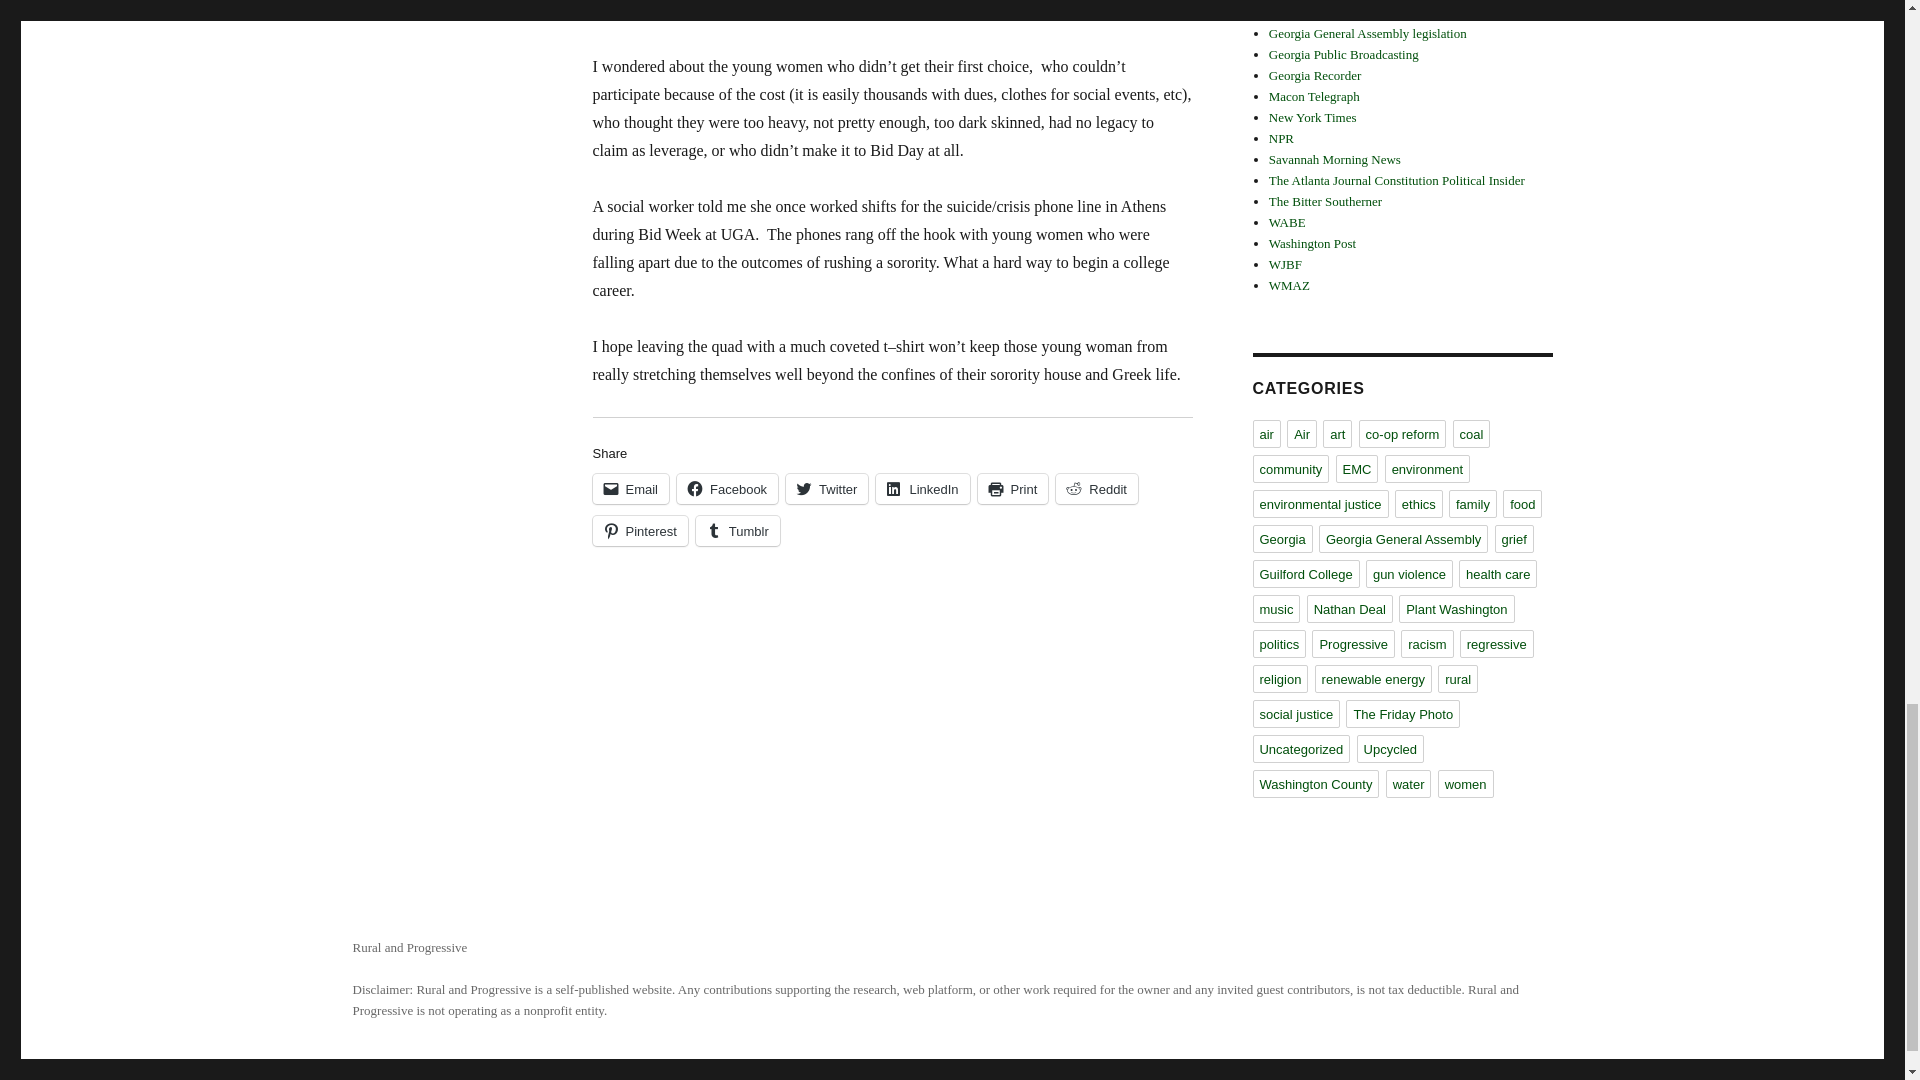 This screenshot has width=1920, height=1080. Describe the element at coordinates (826, 489) in the screenshot. I see `Click to share on Twitter` at that location.